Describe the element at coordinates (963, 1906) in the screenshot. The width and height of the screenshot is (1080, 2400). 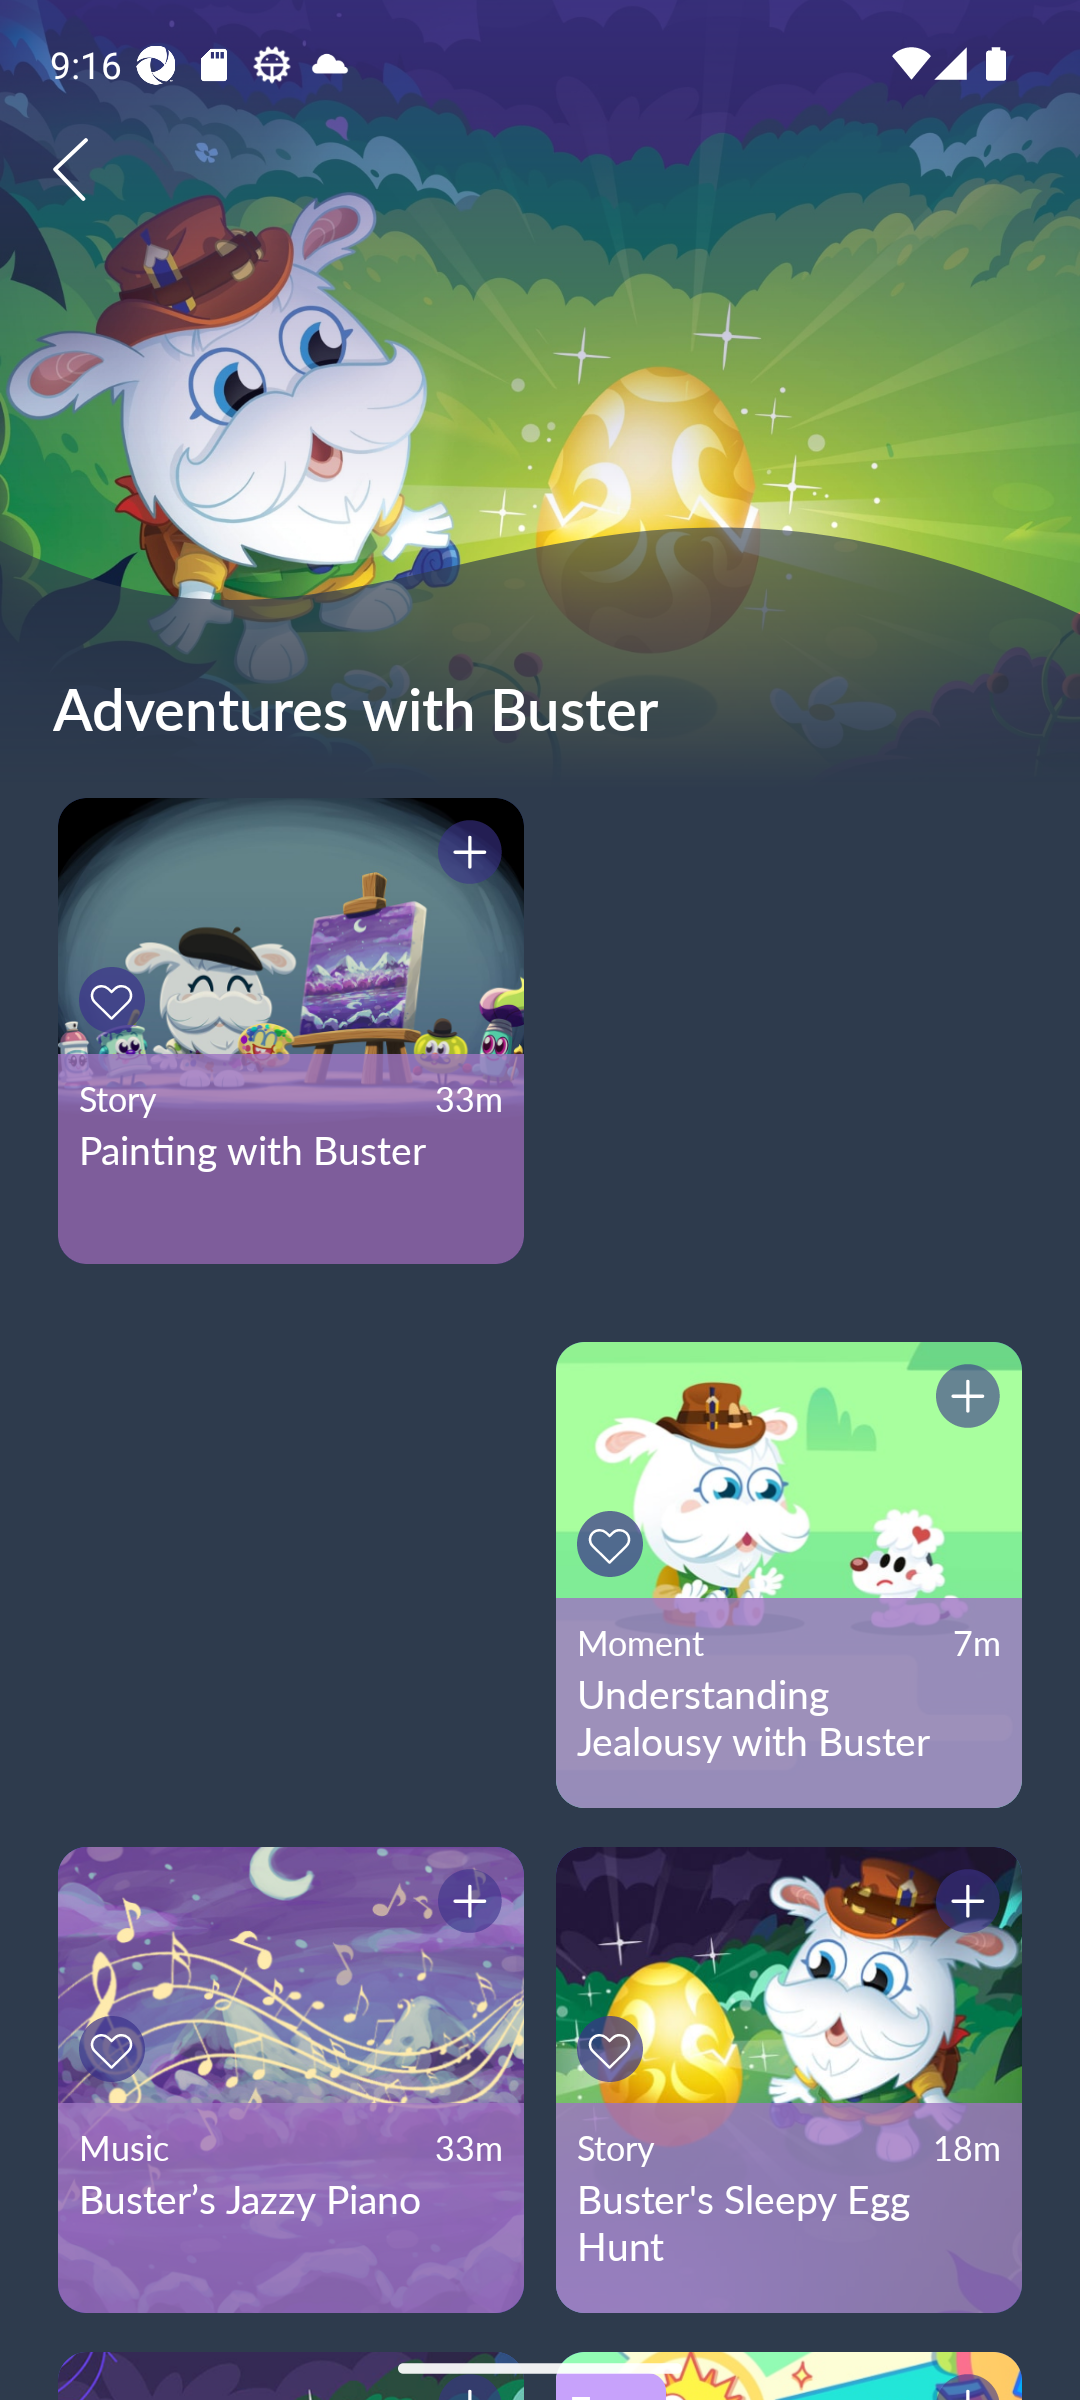
I see `Button` at that location.